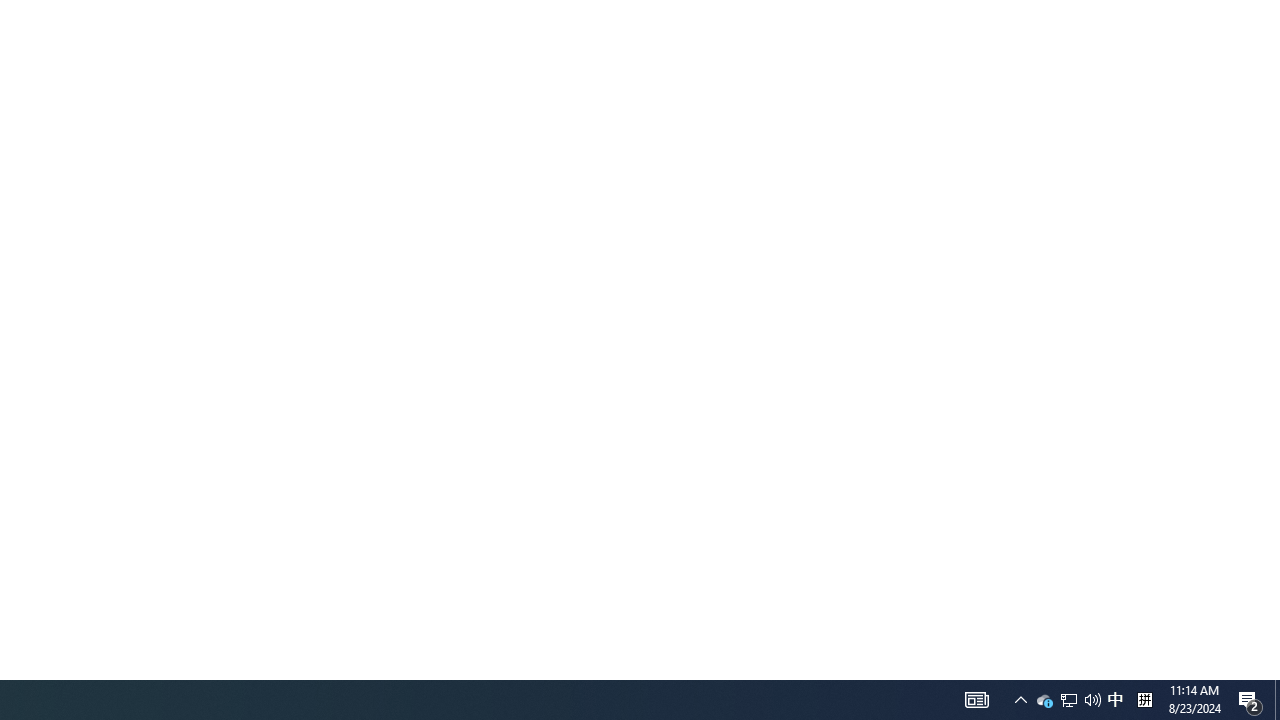 The height and width of the screenshot is (720, 1280). What do you see at coordinates (1277, 700) in the screenshot?
I see `Show desktop` at bounding box center [1277, 700].